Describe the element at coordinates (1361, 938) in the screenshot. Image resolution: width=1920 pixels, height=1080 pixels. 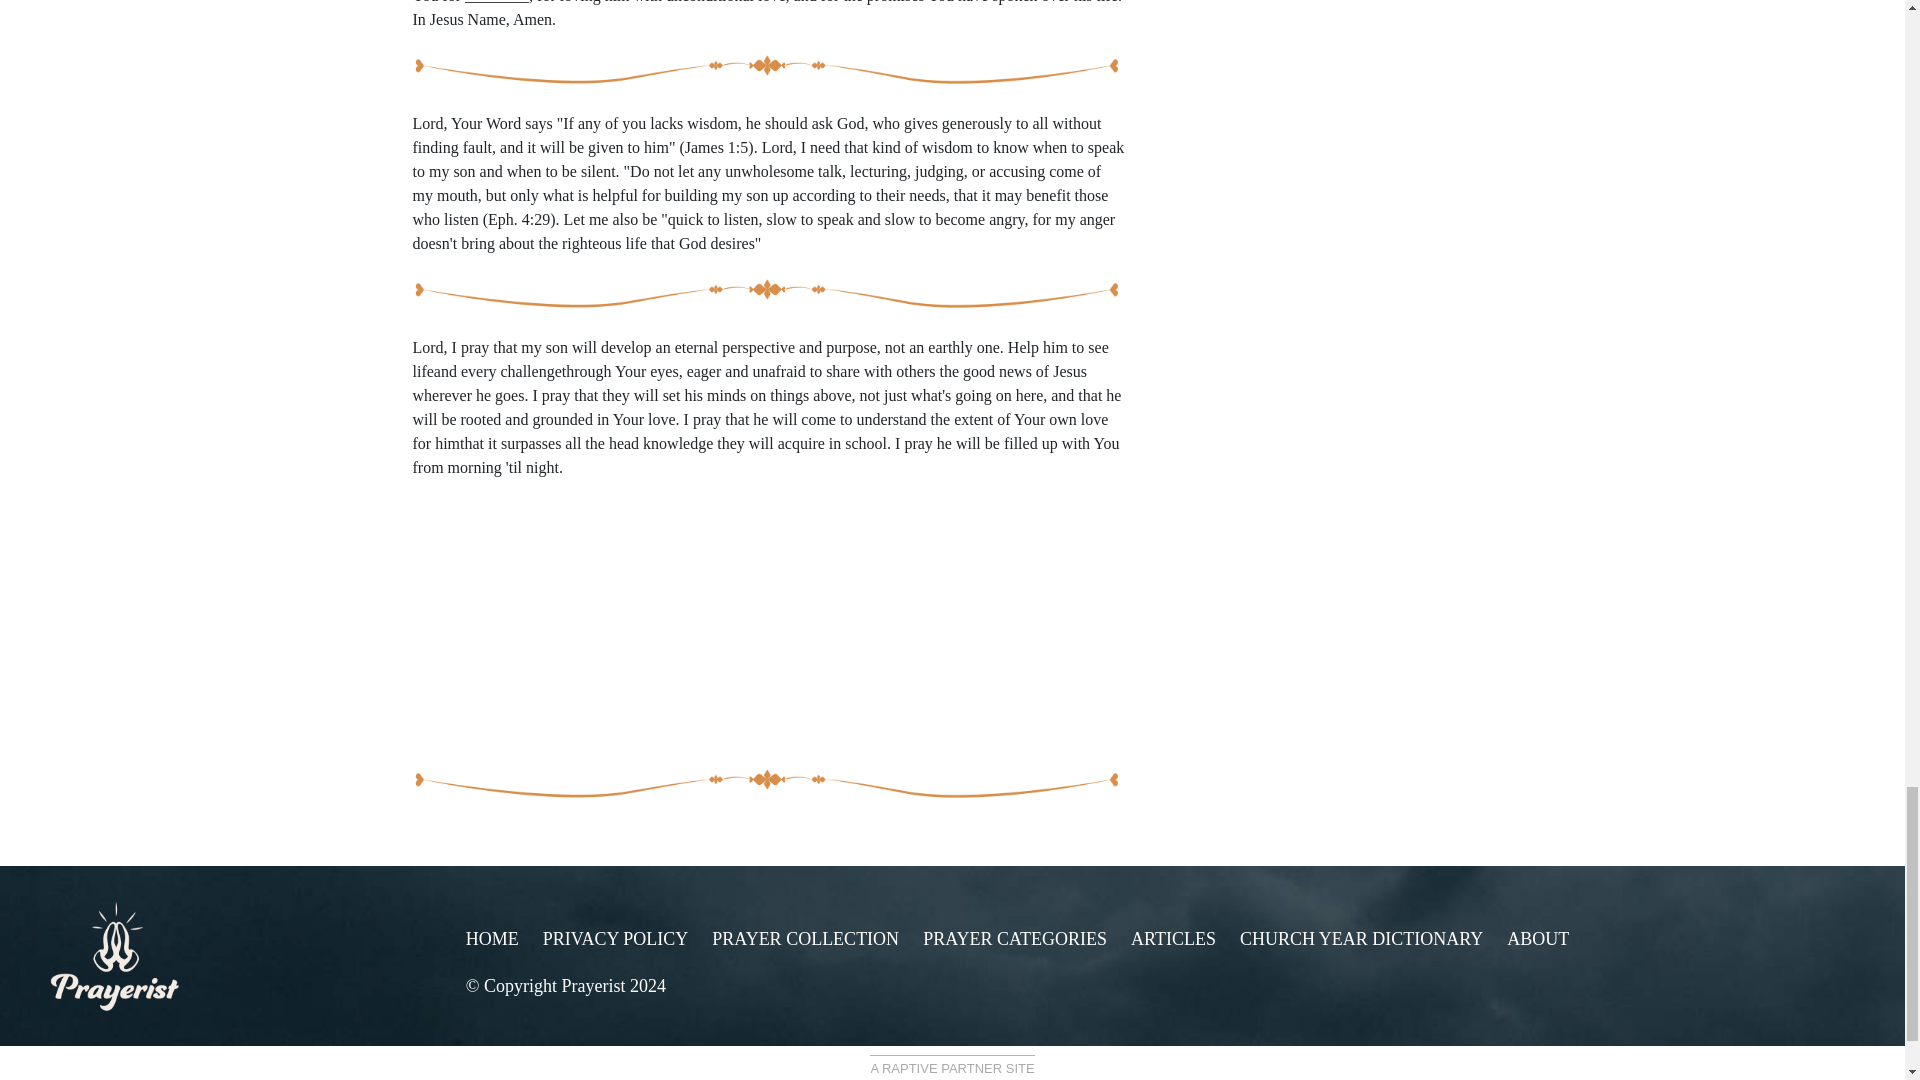
I see `CHURCH YEAR DICTIONARY` at that location.